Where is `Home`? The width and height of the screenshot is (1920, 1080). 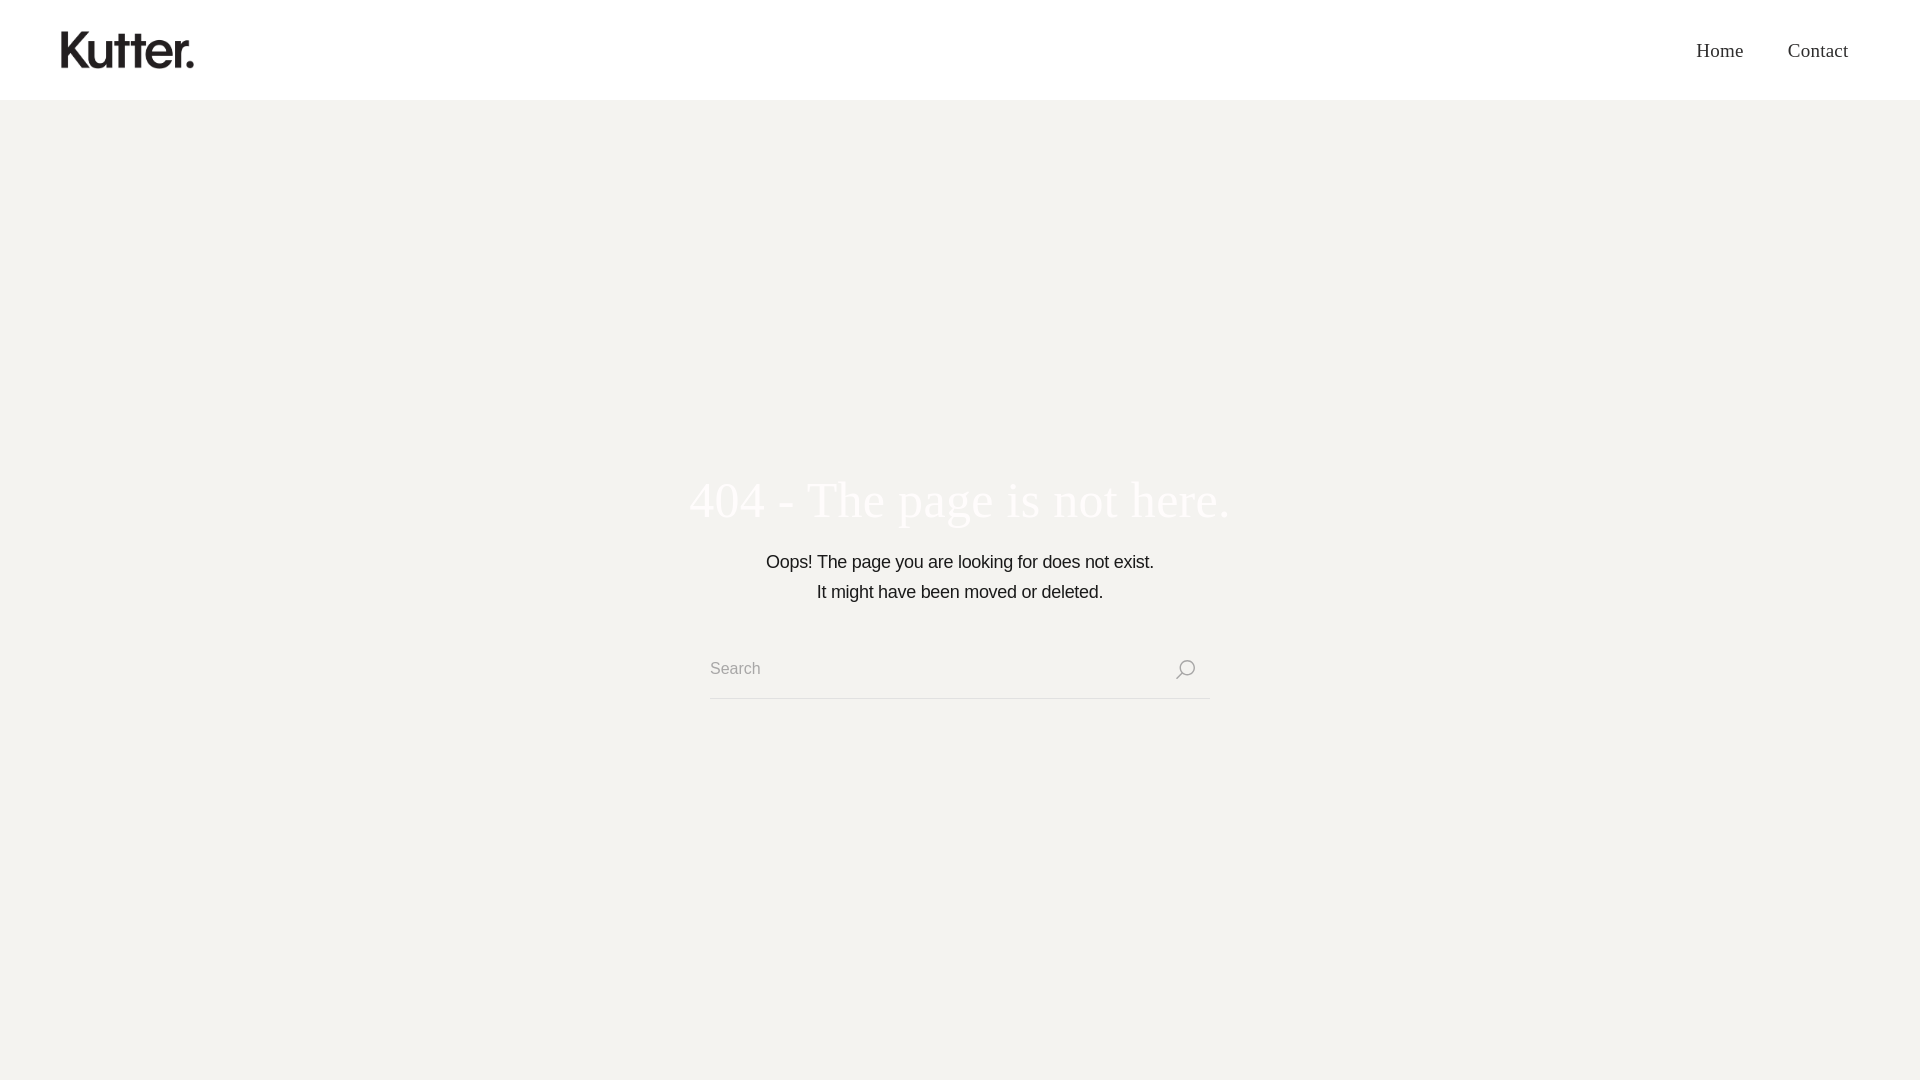 Home is located at coordinates (1720, 50).